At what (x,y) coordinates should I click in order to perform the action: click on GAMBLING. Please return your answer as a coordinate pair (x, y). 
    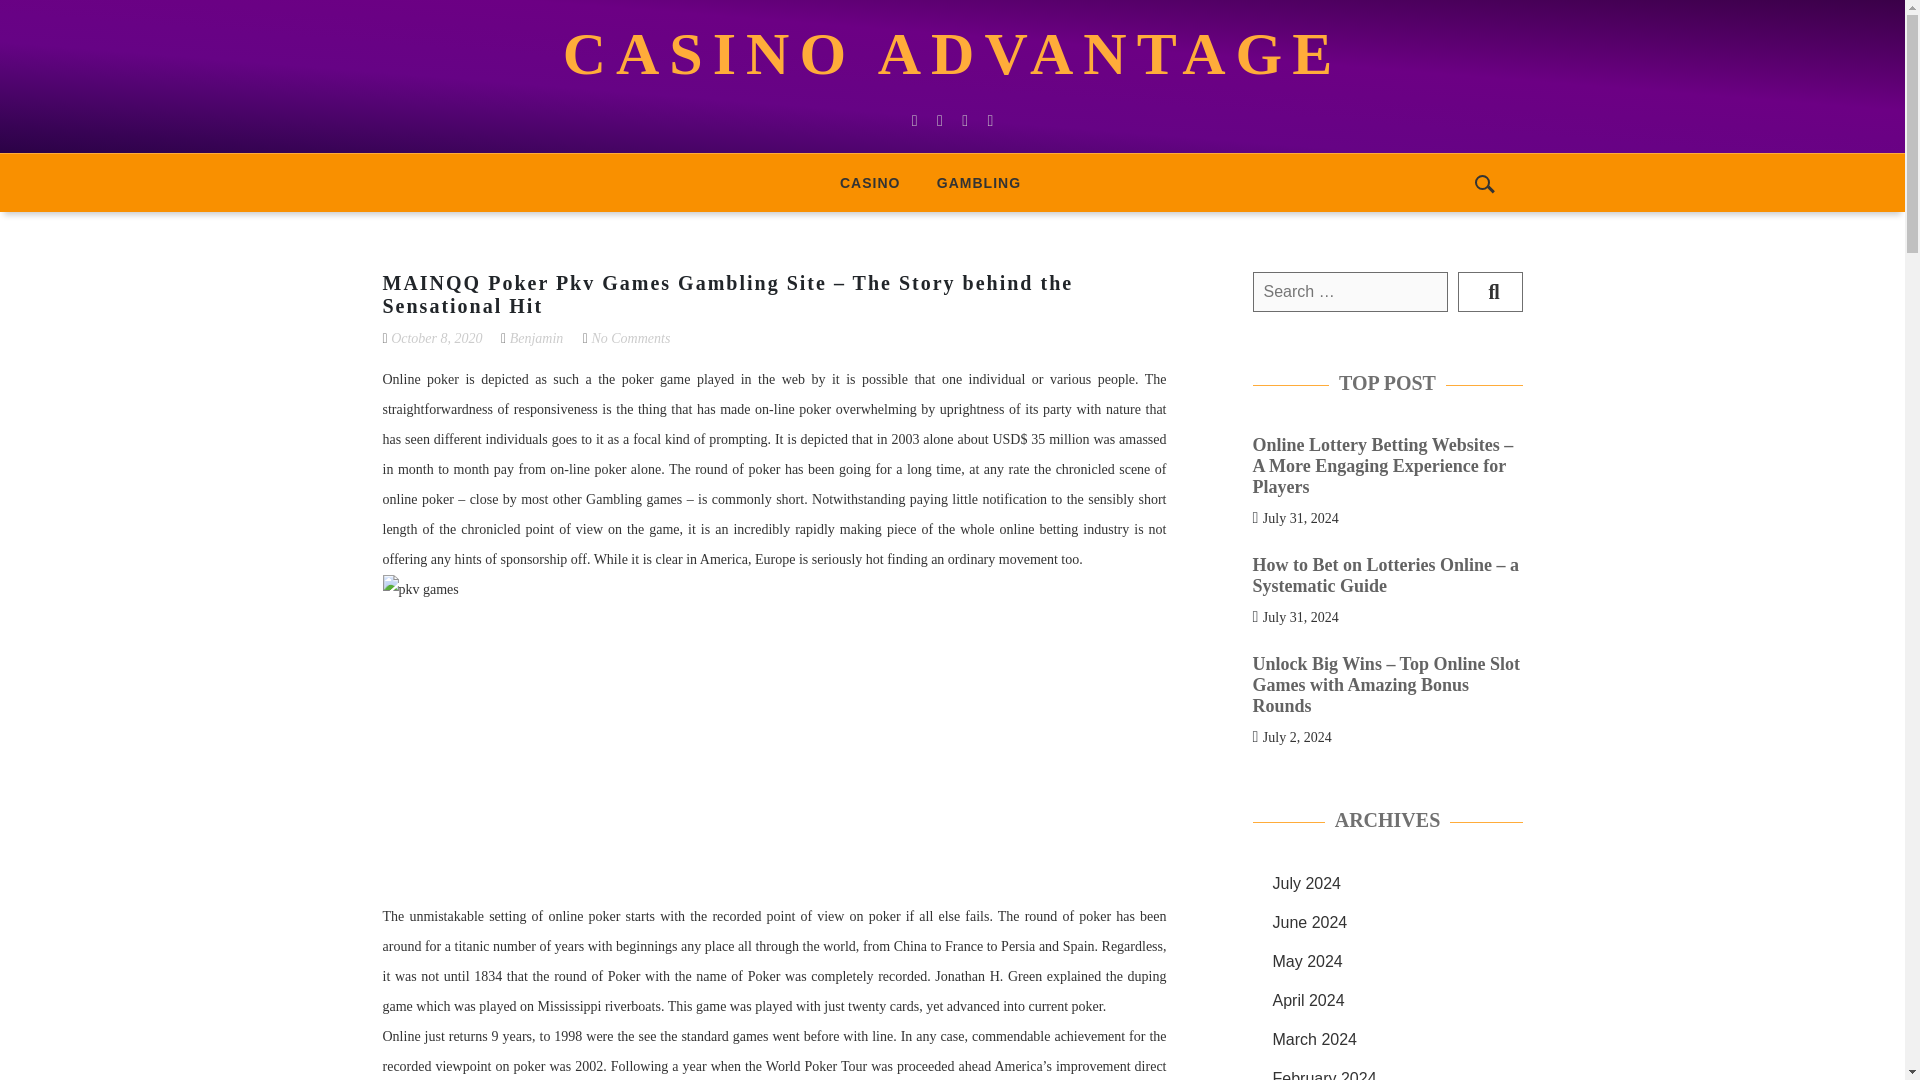
    Looking at the image, I should click on (978, 182).